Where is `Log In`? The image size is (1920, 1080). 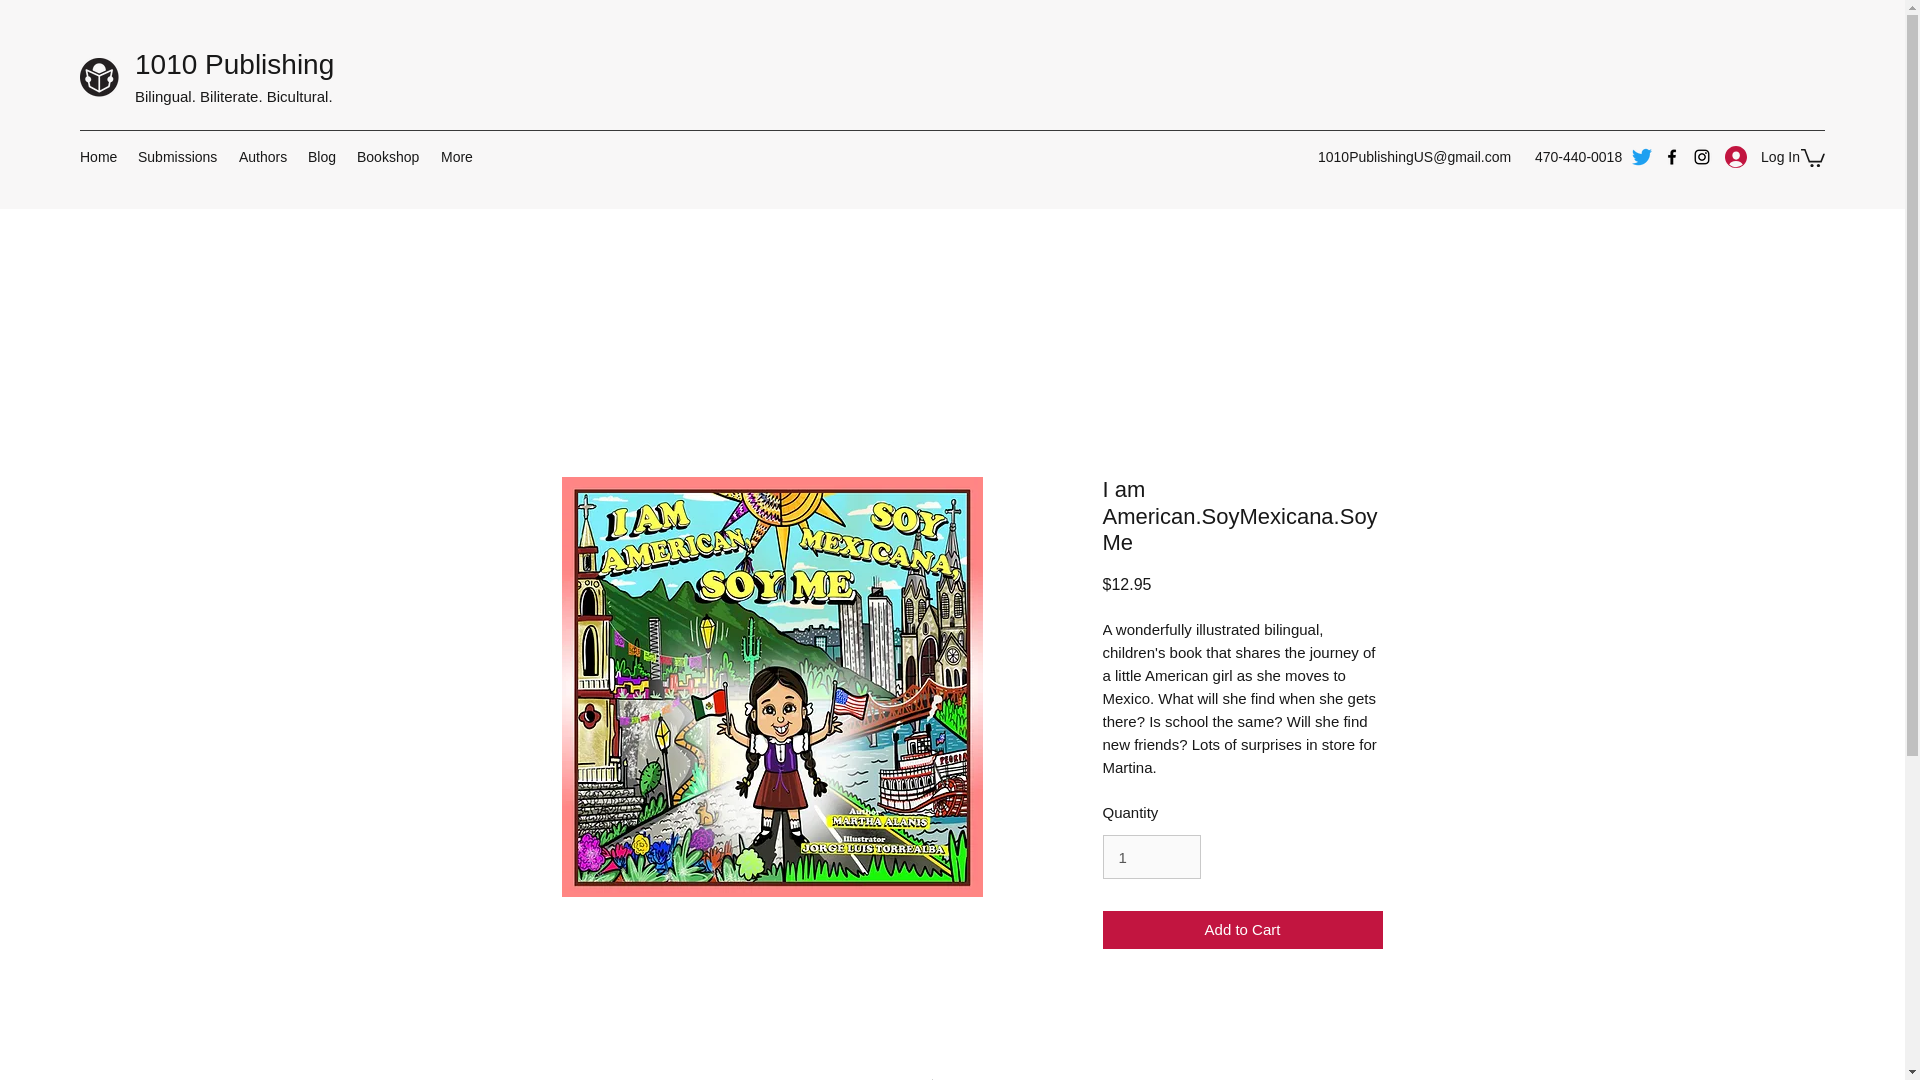
Log In is located at coordinates (1762, 158).